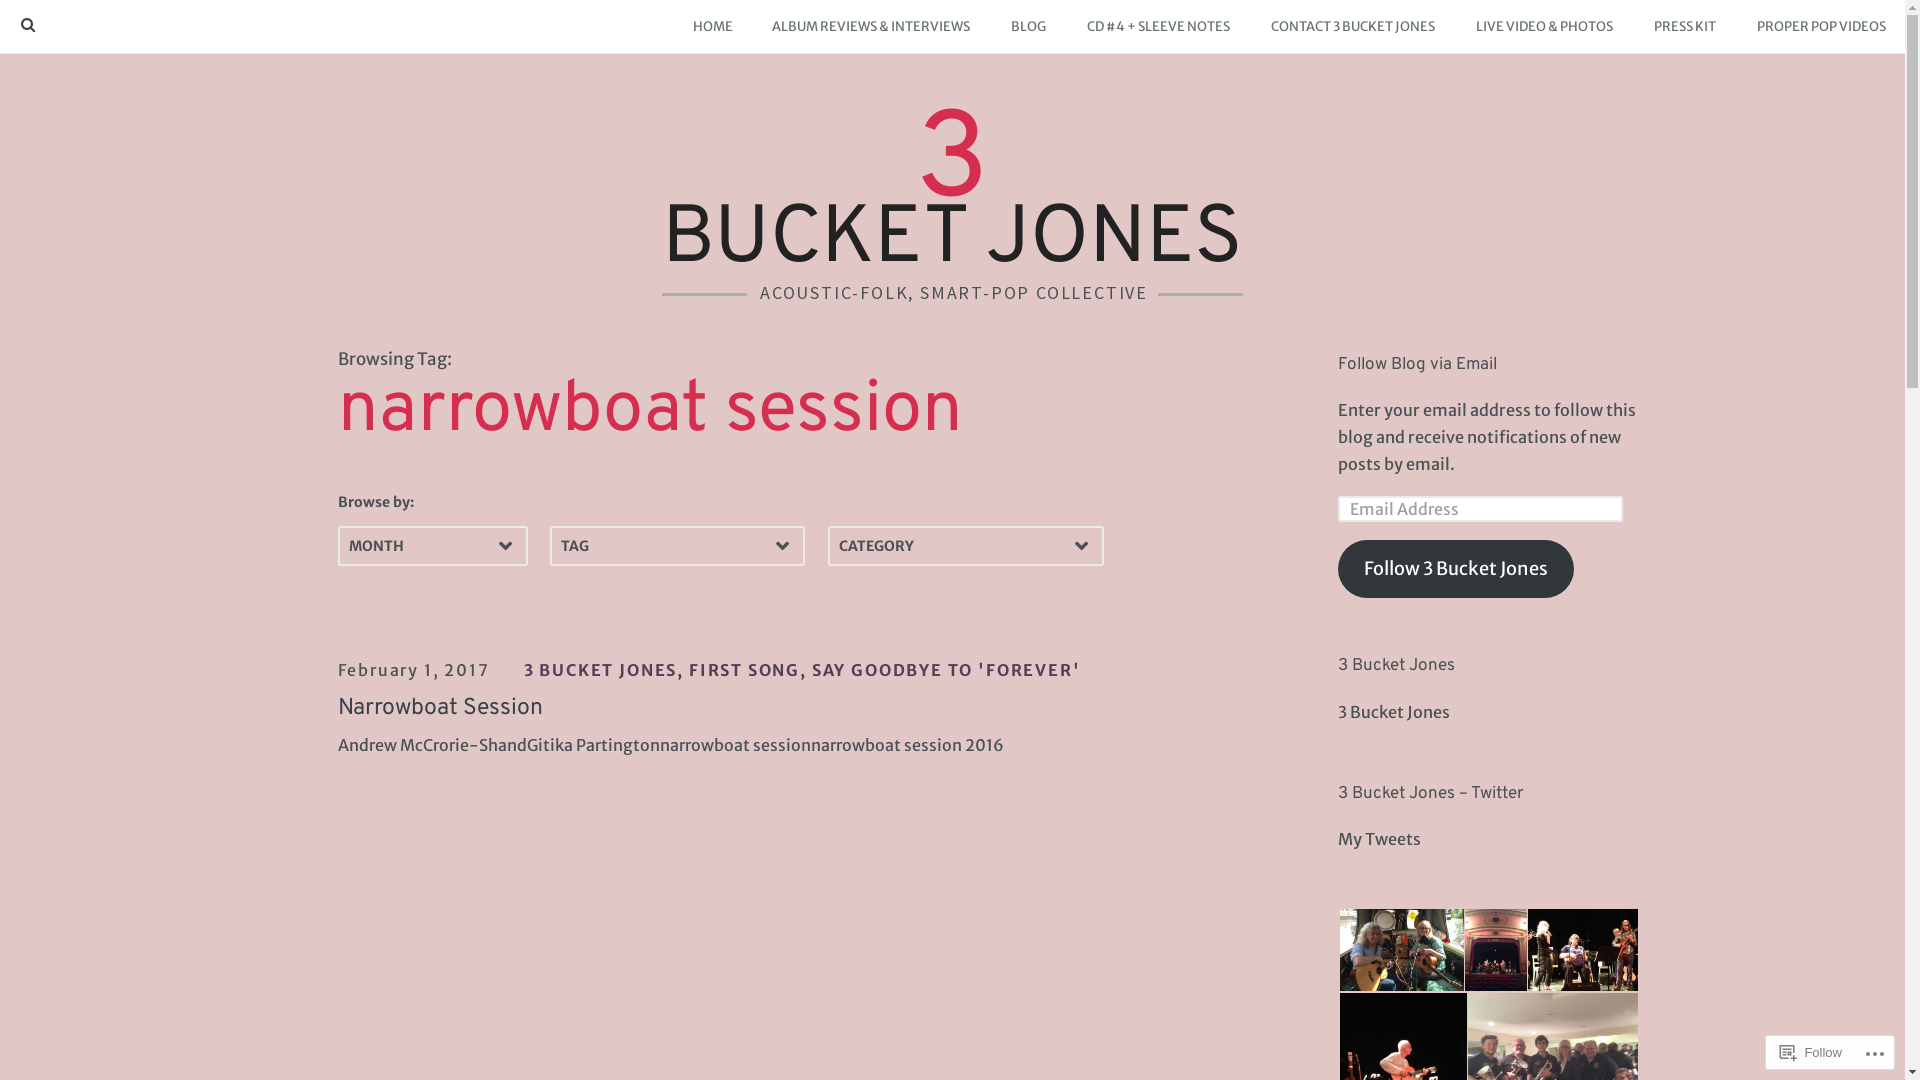 Image resolution: width=1920 pixels, height=1080 pixels. Describe the element at coordinates (1158, 26) in the screenshot. I see `CD #4 + SLEEVE NOTES` at that location.